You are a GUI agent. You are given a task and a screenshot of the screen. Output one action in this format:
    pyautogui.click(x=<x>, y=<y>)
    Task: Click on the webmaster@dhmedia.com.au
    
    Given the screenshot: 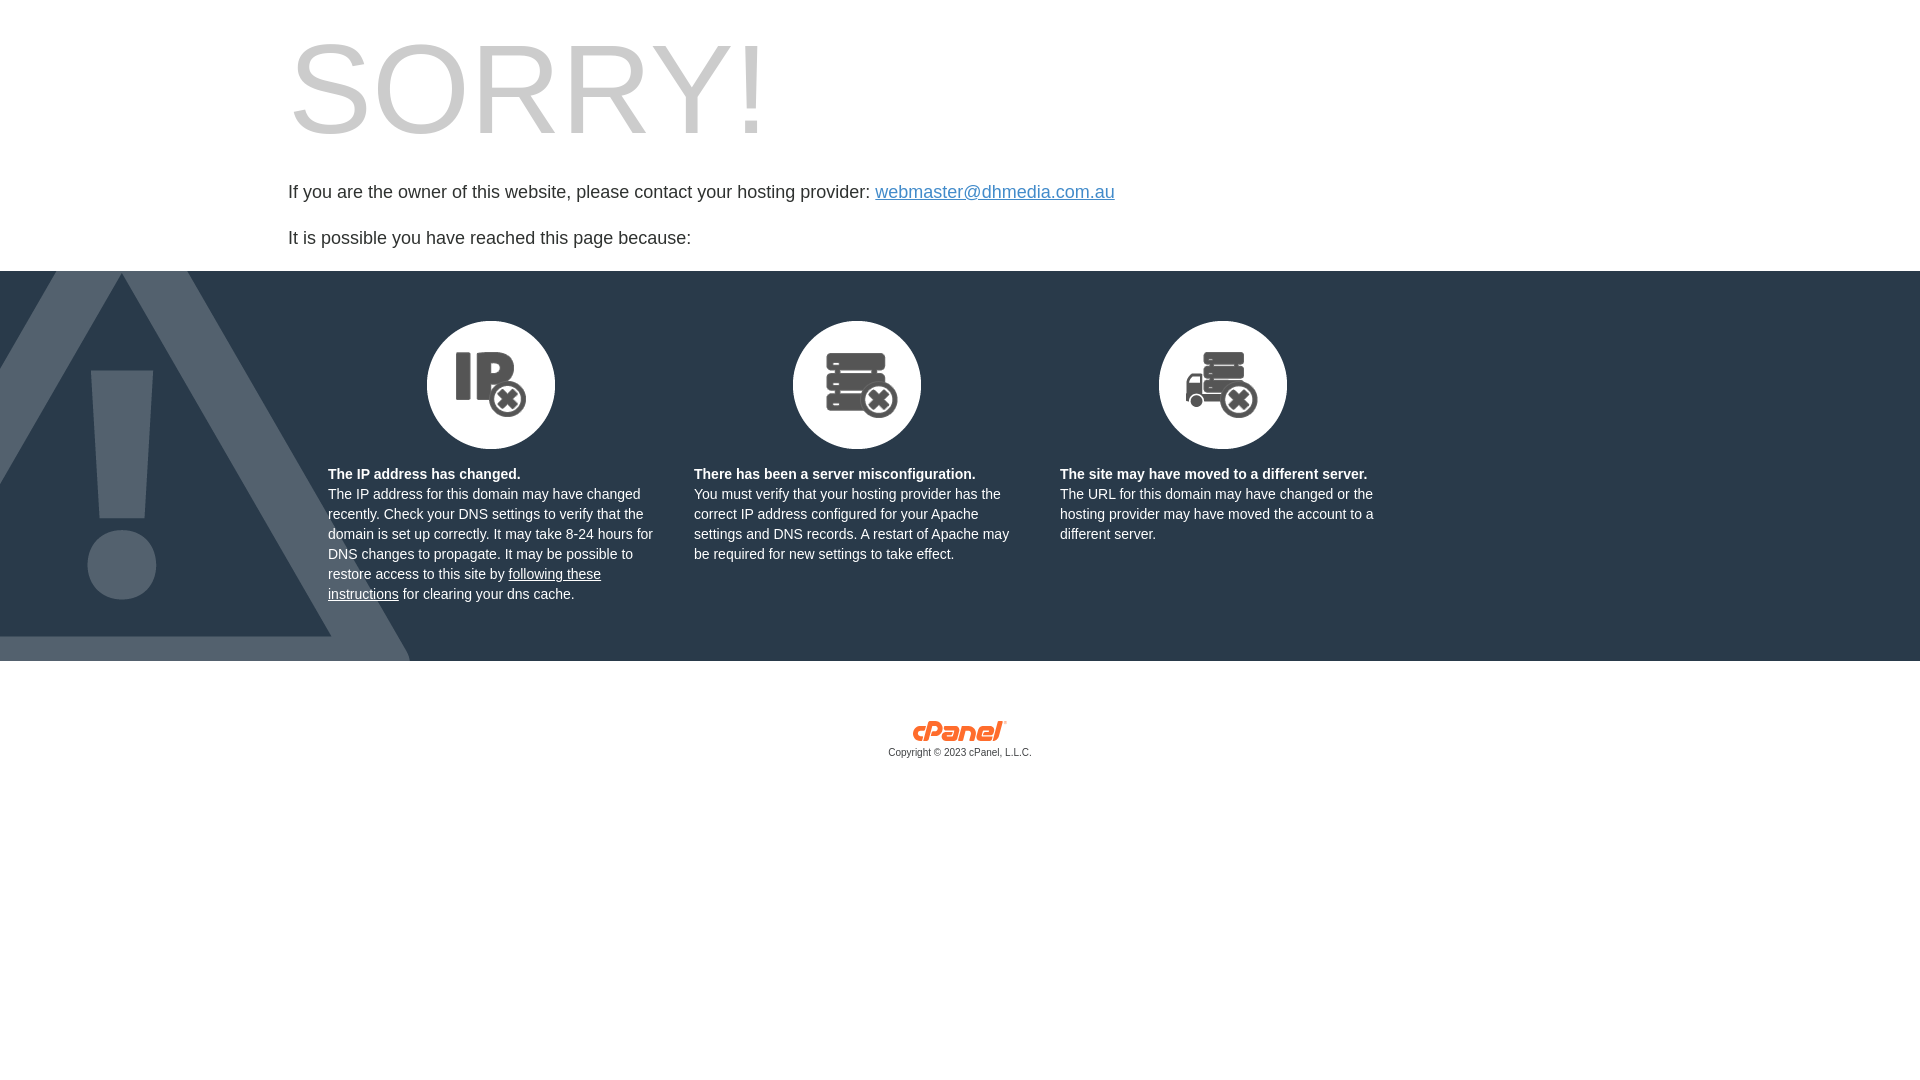 What is the action you would take?
    pyautogui.click(x=994, y=192)
    